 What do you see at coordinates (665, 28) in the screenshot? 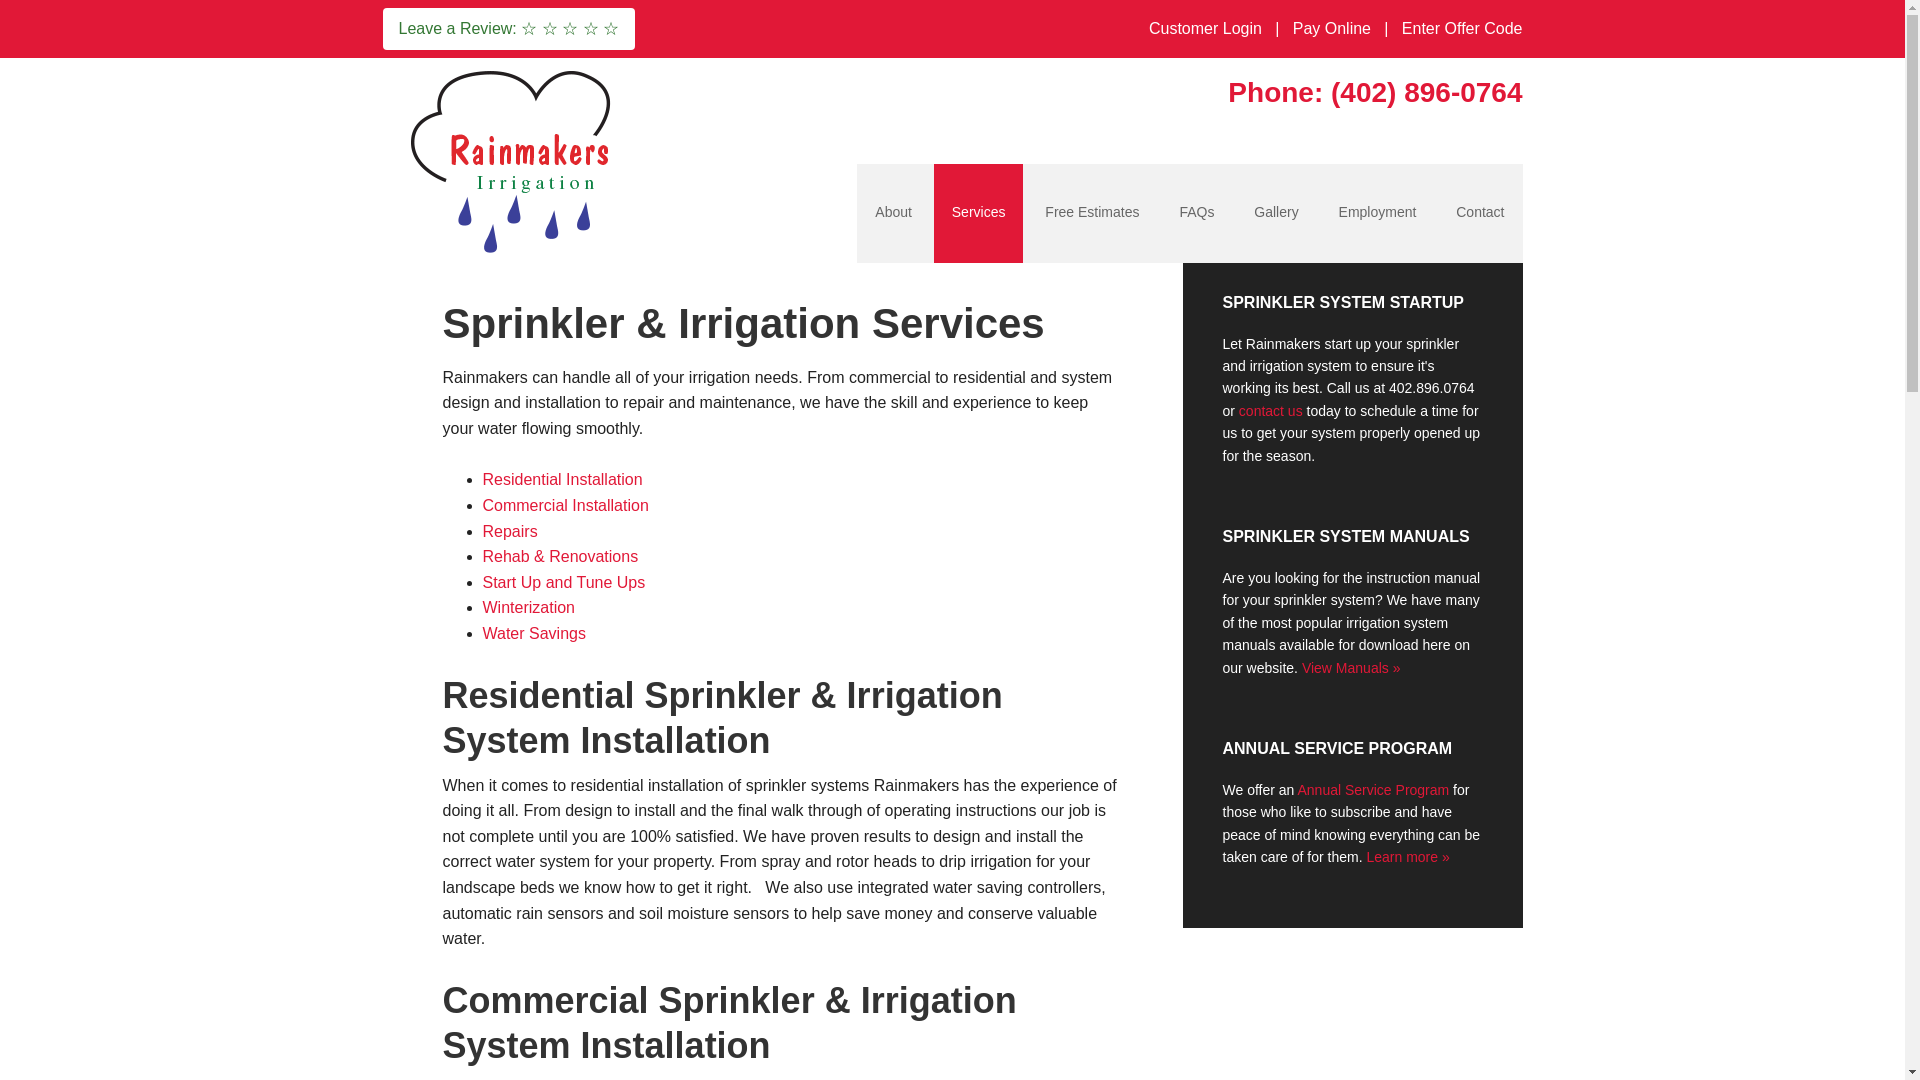
I see `Rainmakers on Facebook` at bounding box center [665, 28].